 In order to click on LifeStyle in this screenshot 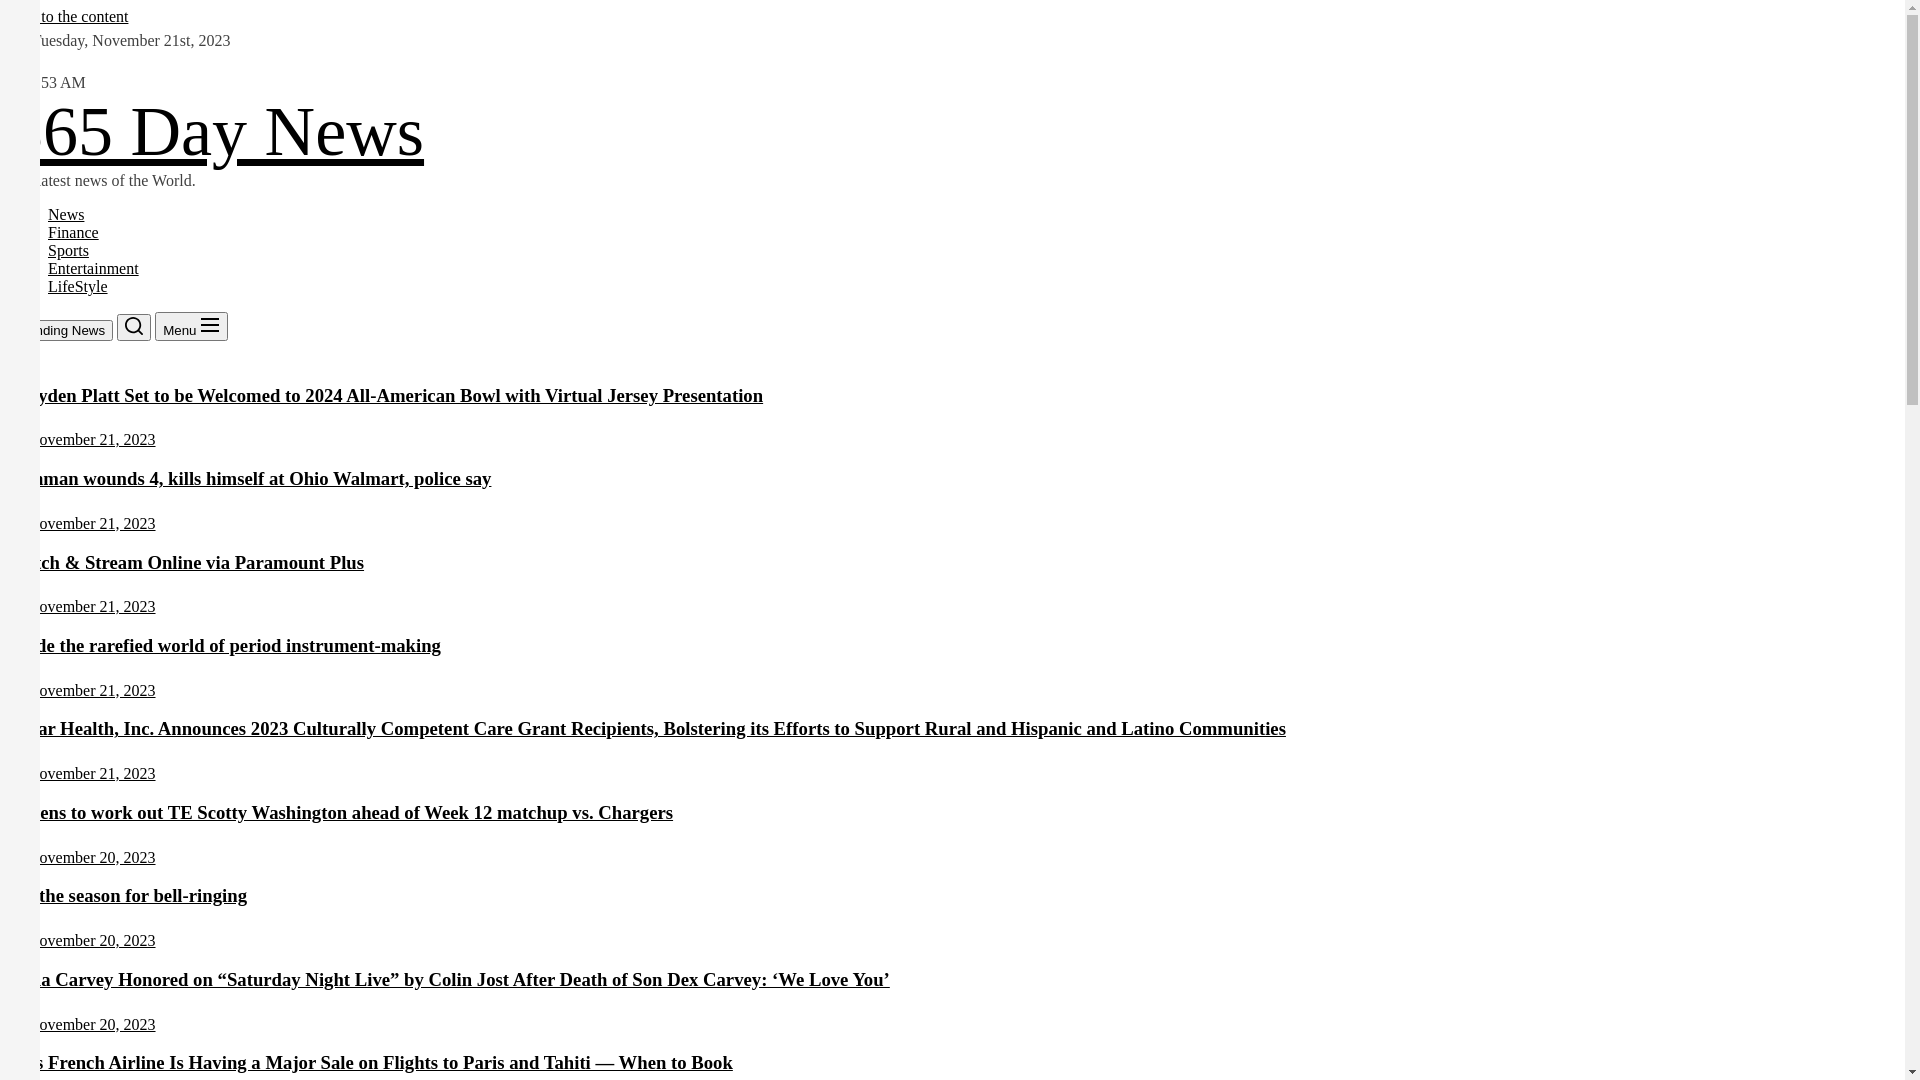, I will do `click(78, 286)`.